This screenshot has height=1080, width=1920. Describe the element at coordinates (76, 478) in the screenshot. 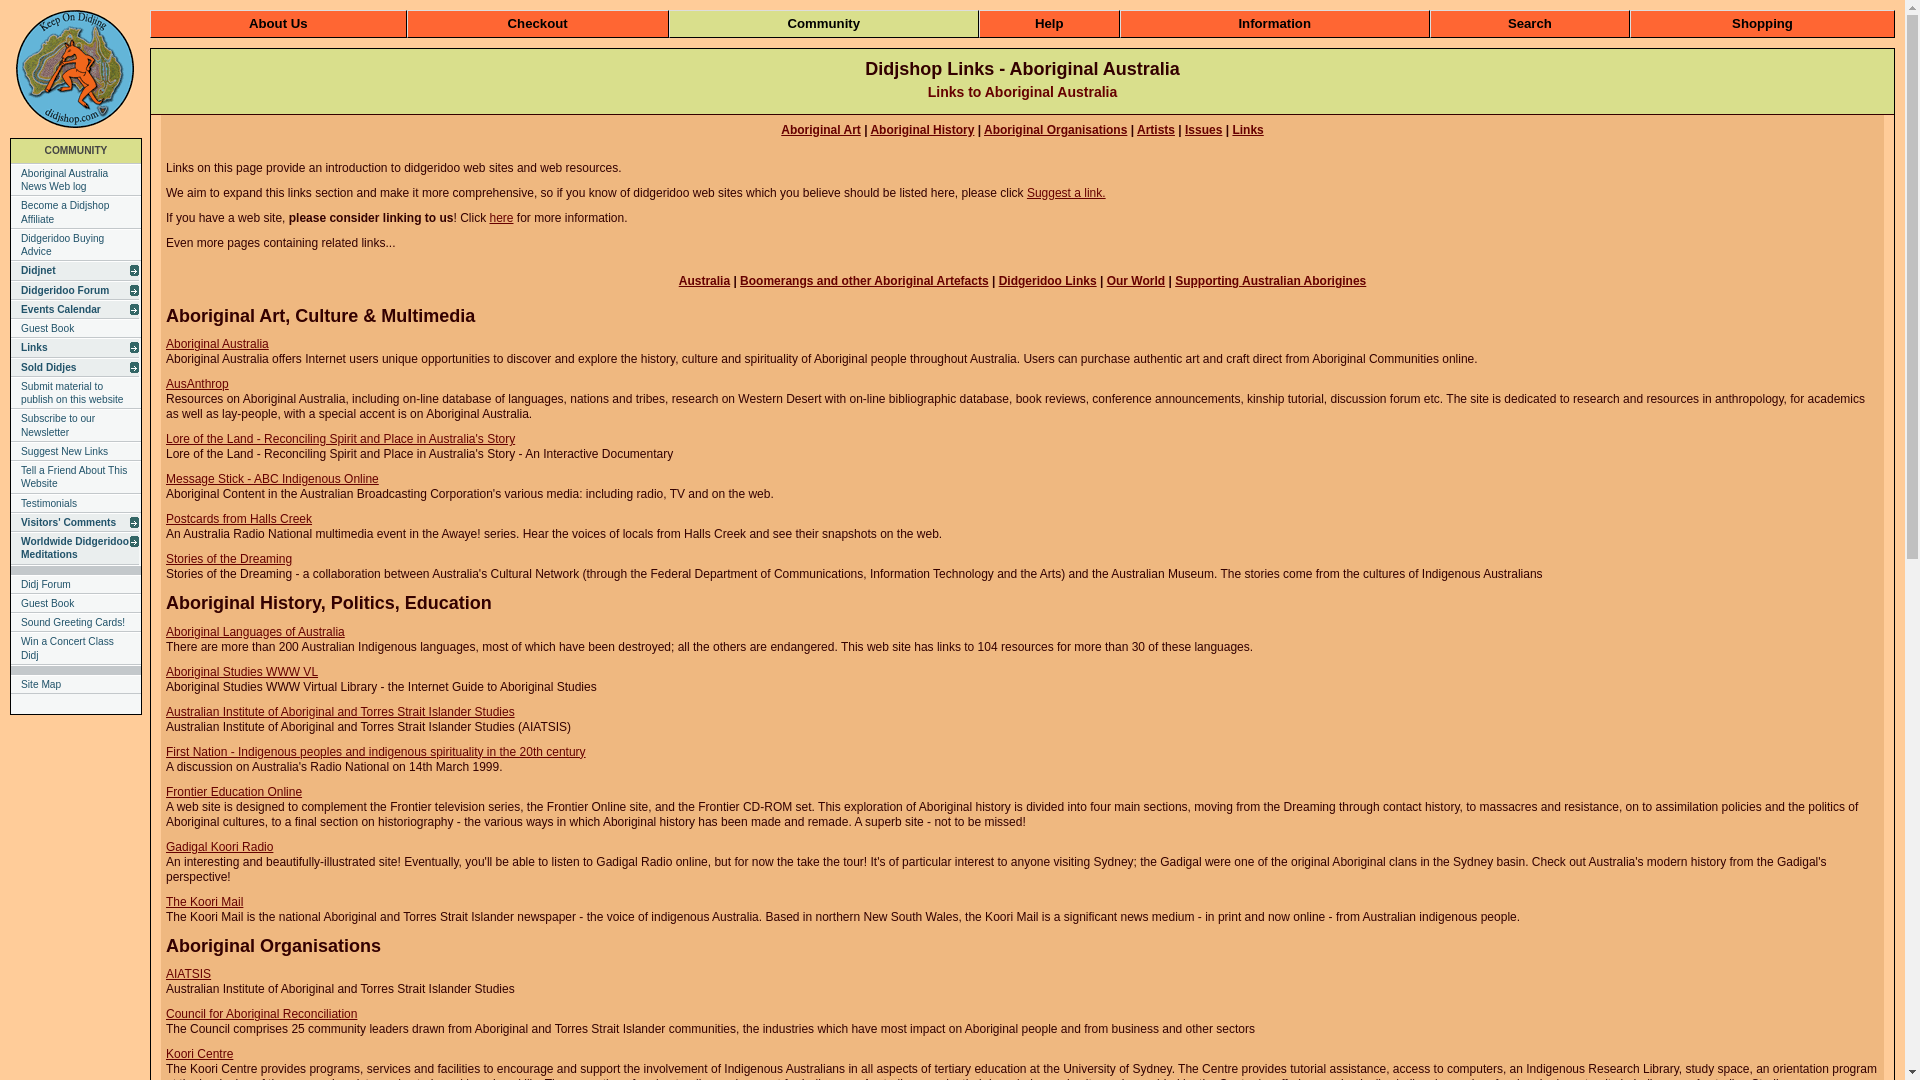

I see `Tell a Friend About This Website` at that location.